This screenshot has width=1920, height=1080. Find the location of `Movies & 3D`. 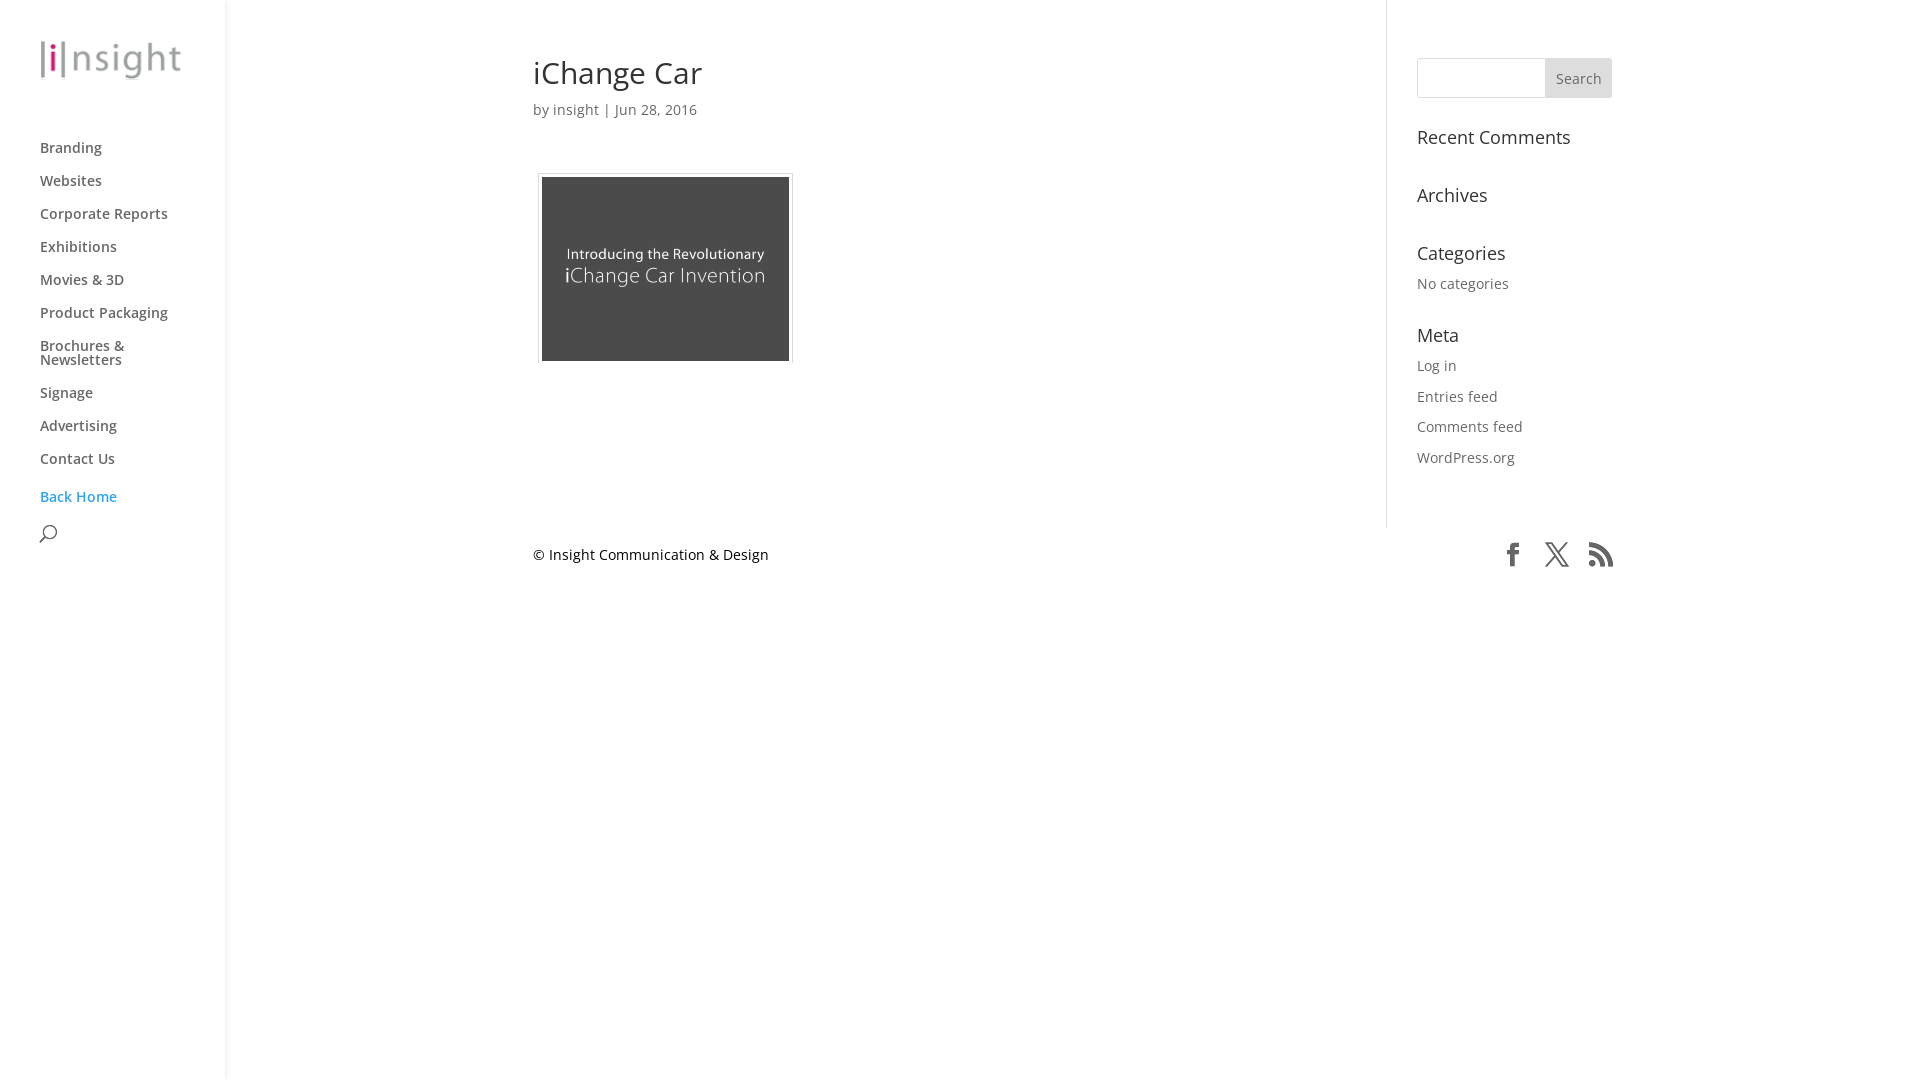

Movies & 3D is located at coordinates (132, 290).